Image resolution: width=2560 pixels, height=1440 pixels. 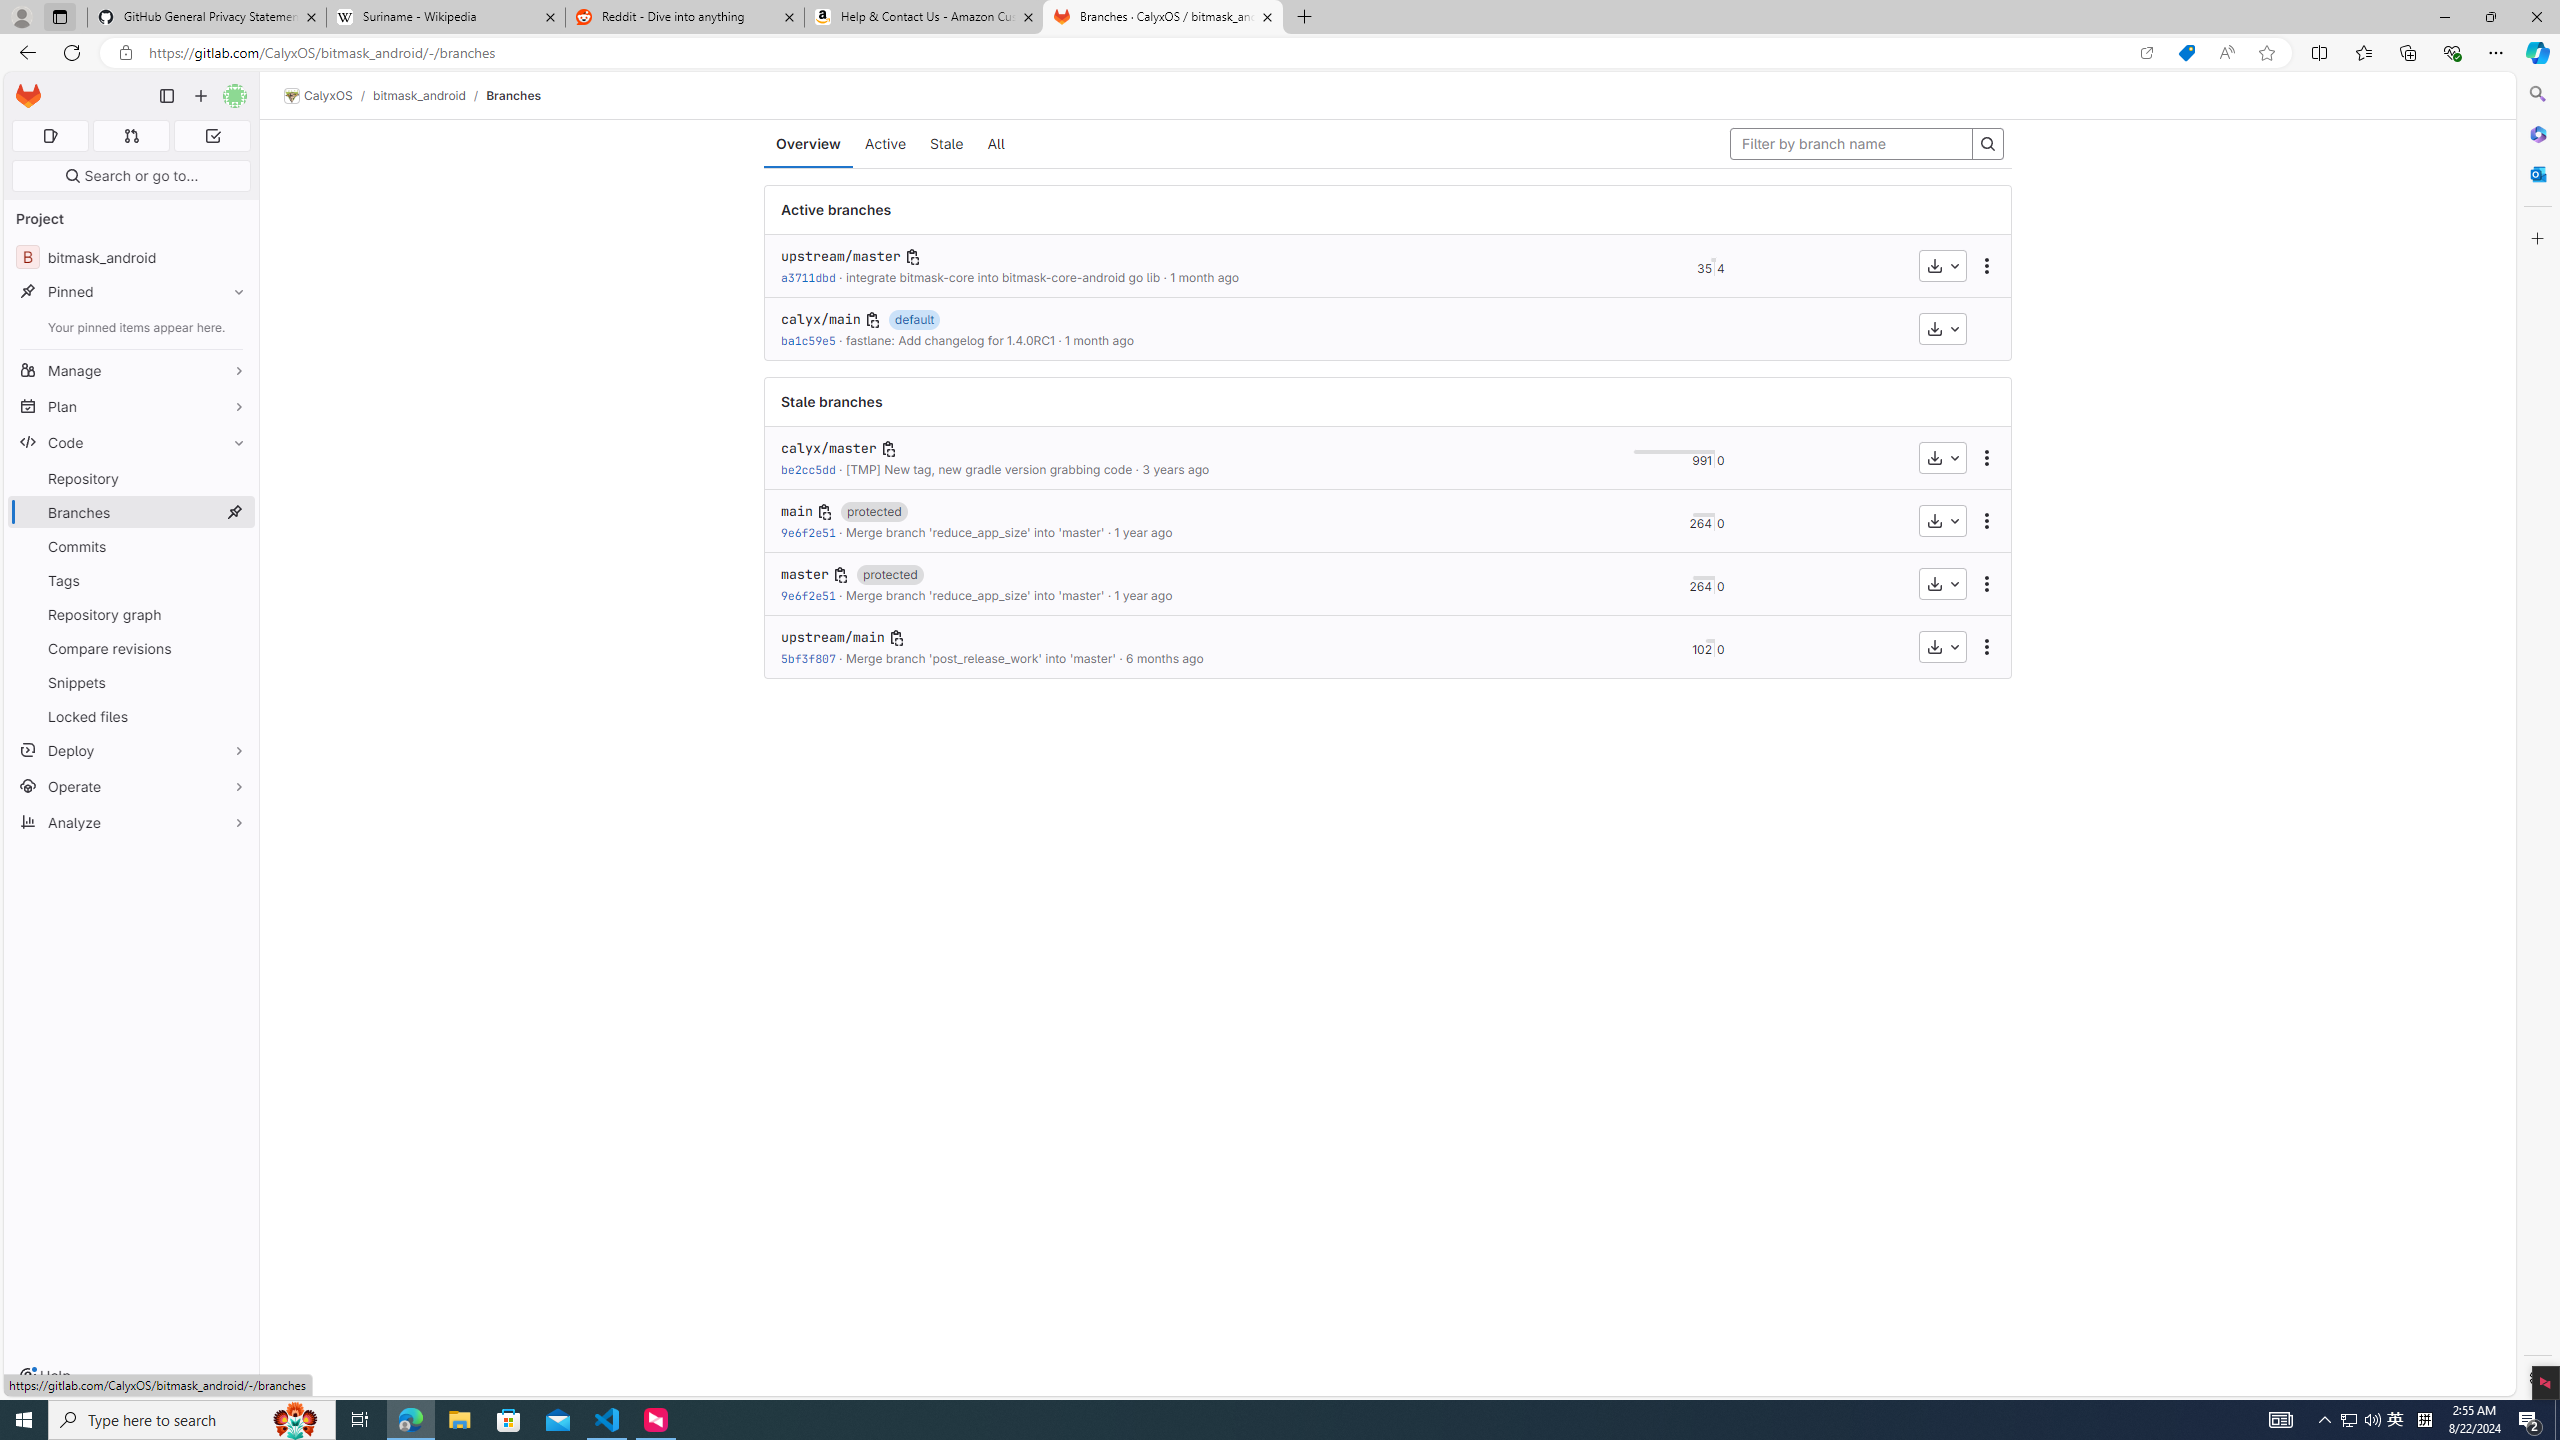 What do you see at coordinates (1138, 53) in the screenshot?
I see `Address and search bar` at bounding box center [1138, 53].